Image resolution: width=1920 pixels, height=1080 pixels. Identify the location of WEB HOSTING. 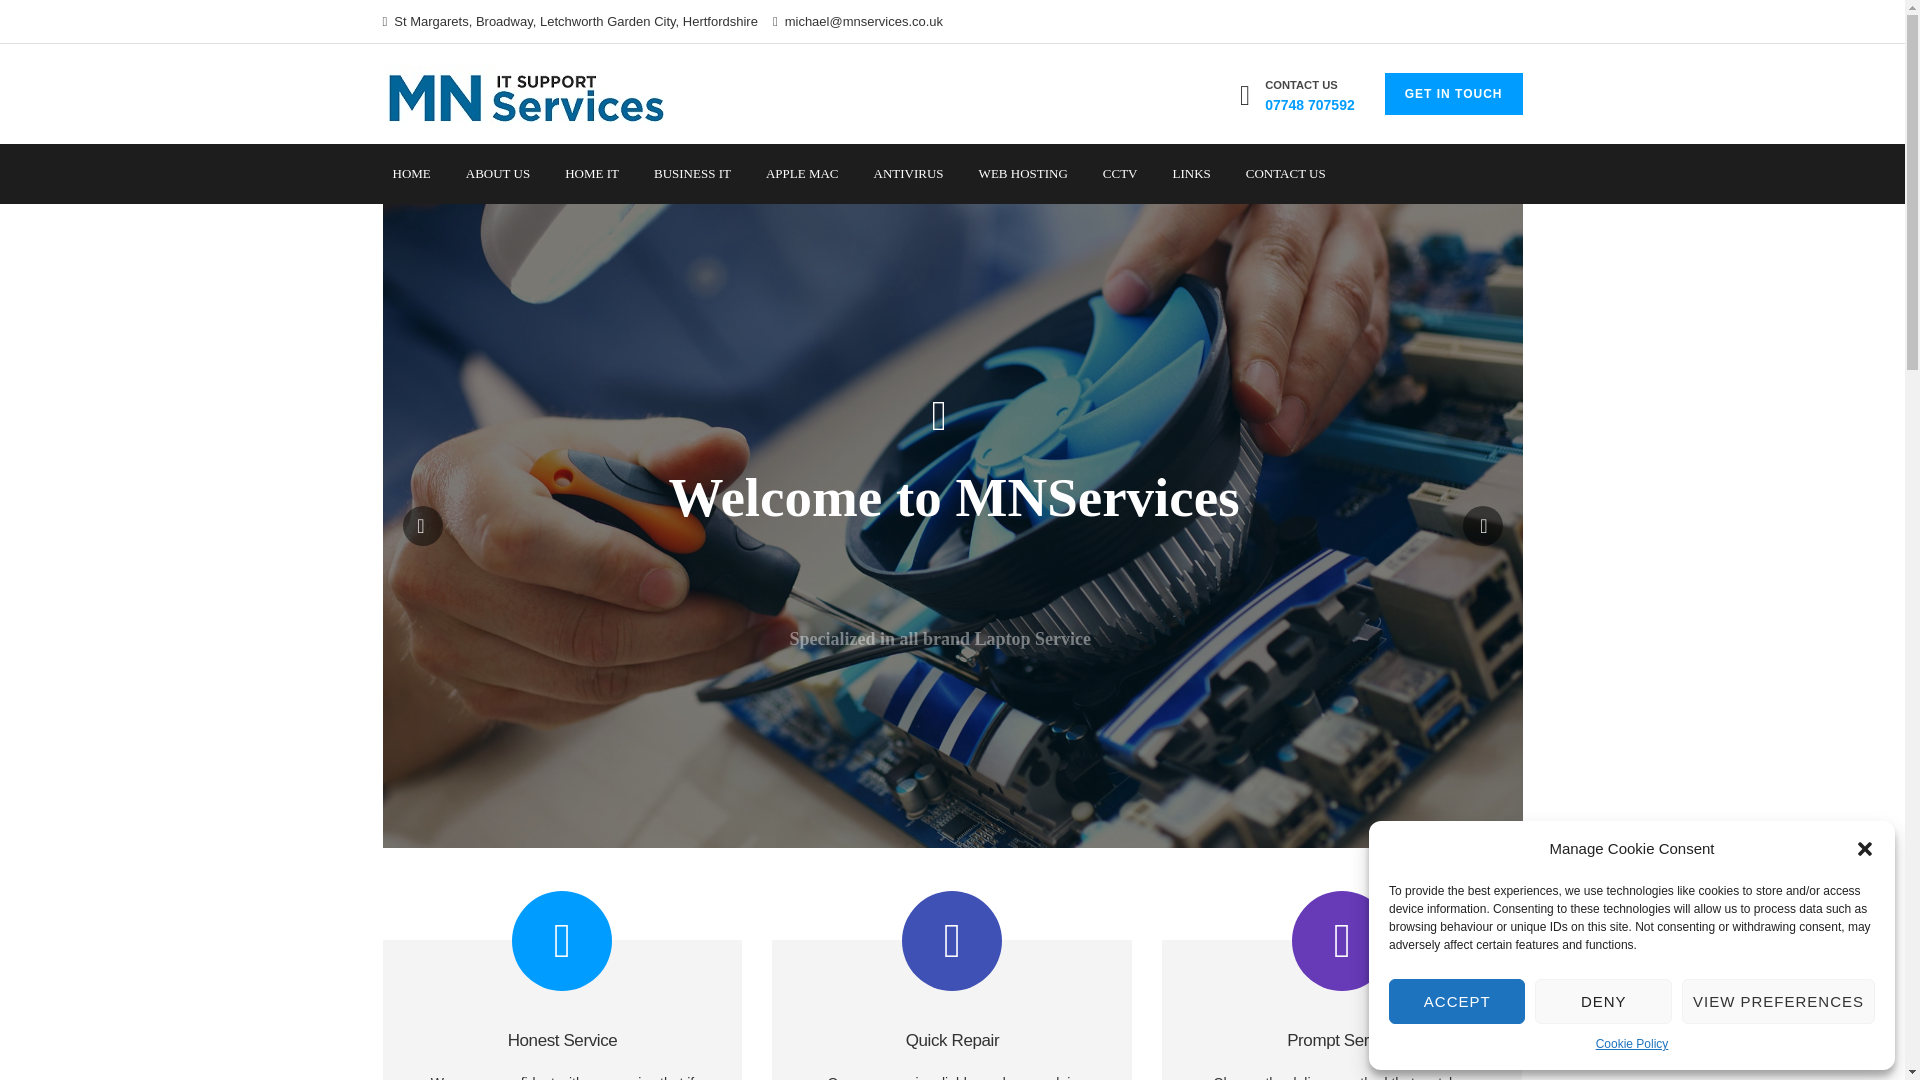
(1023, 174).